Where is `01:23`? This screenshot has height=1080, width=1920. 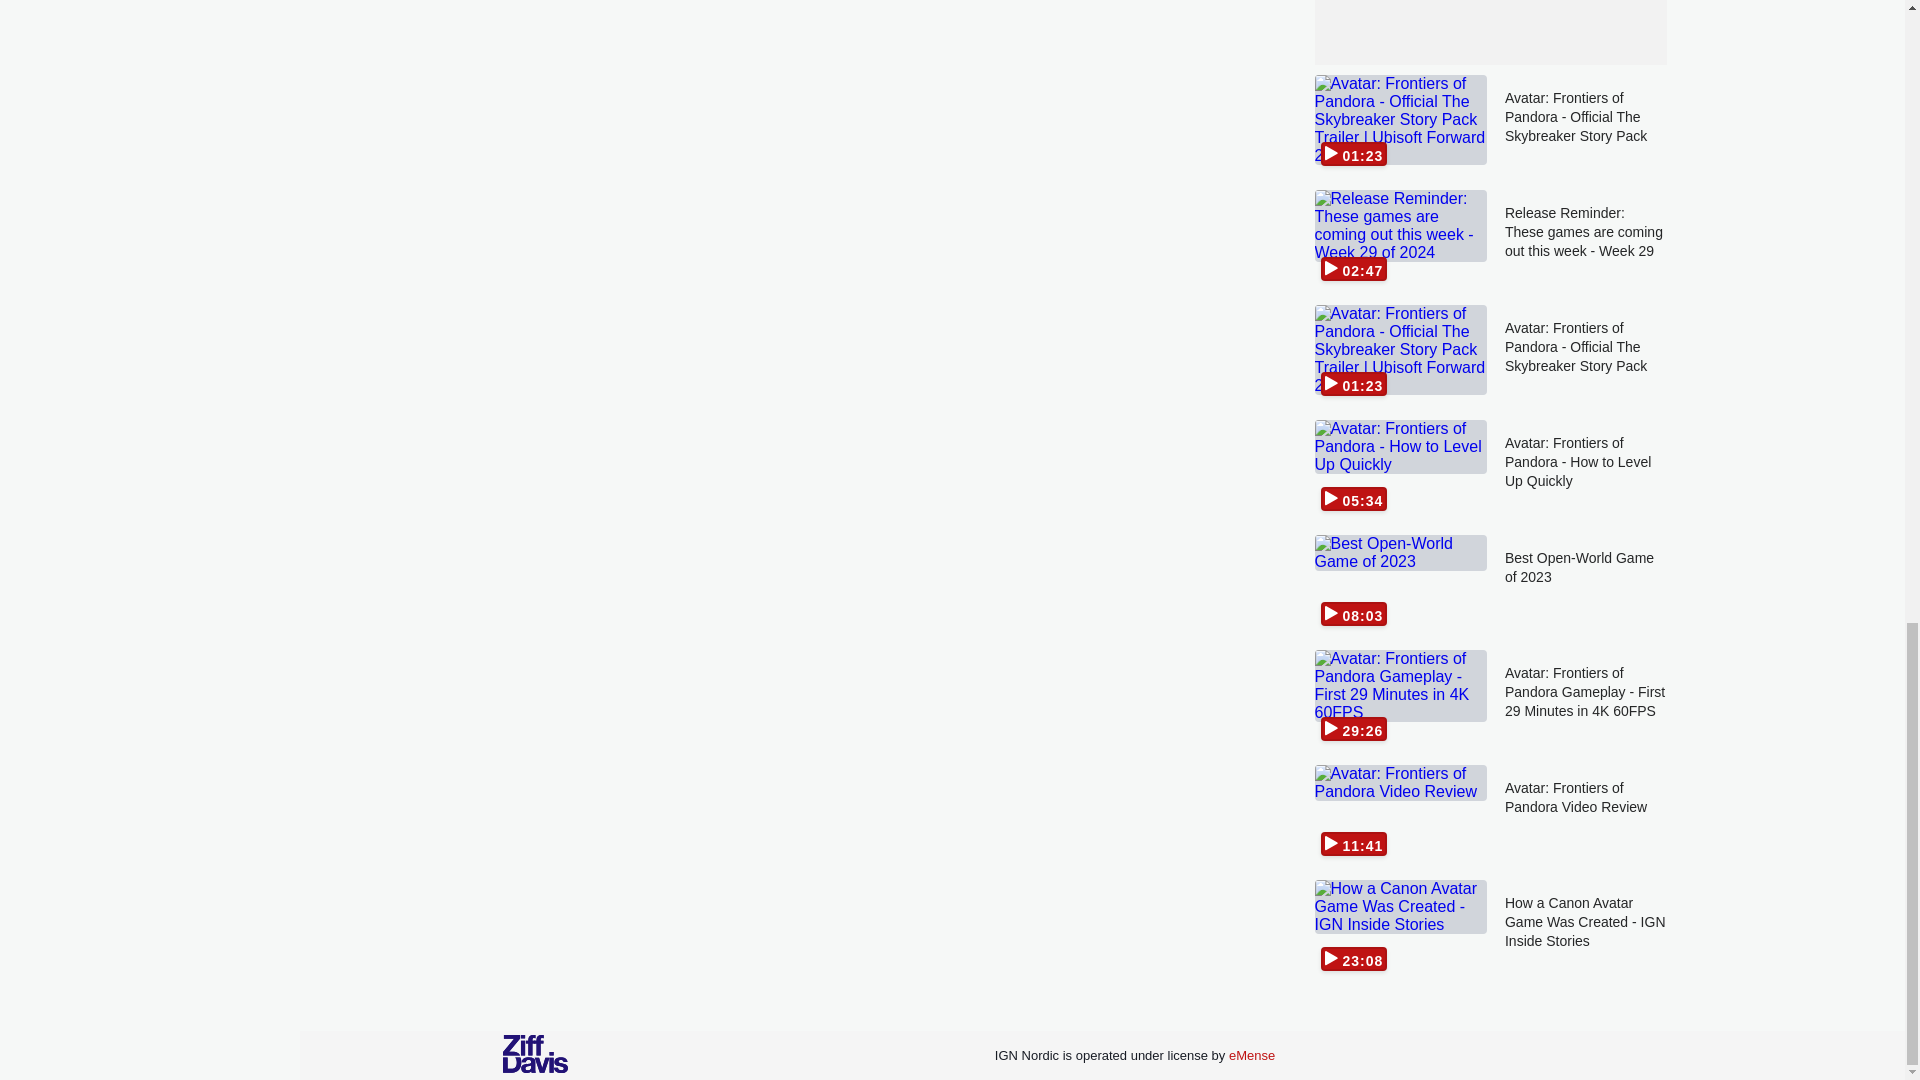 01:23 is located at coordinates (1400, 122).